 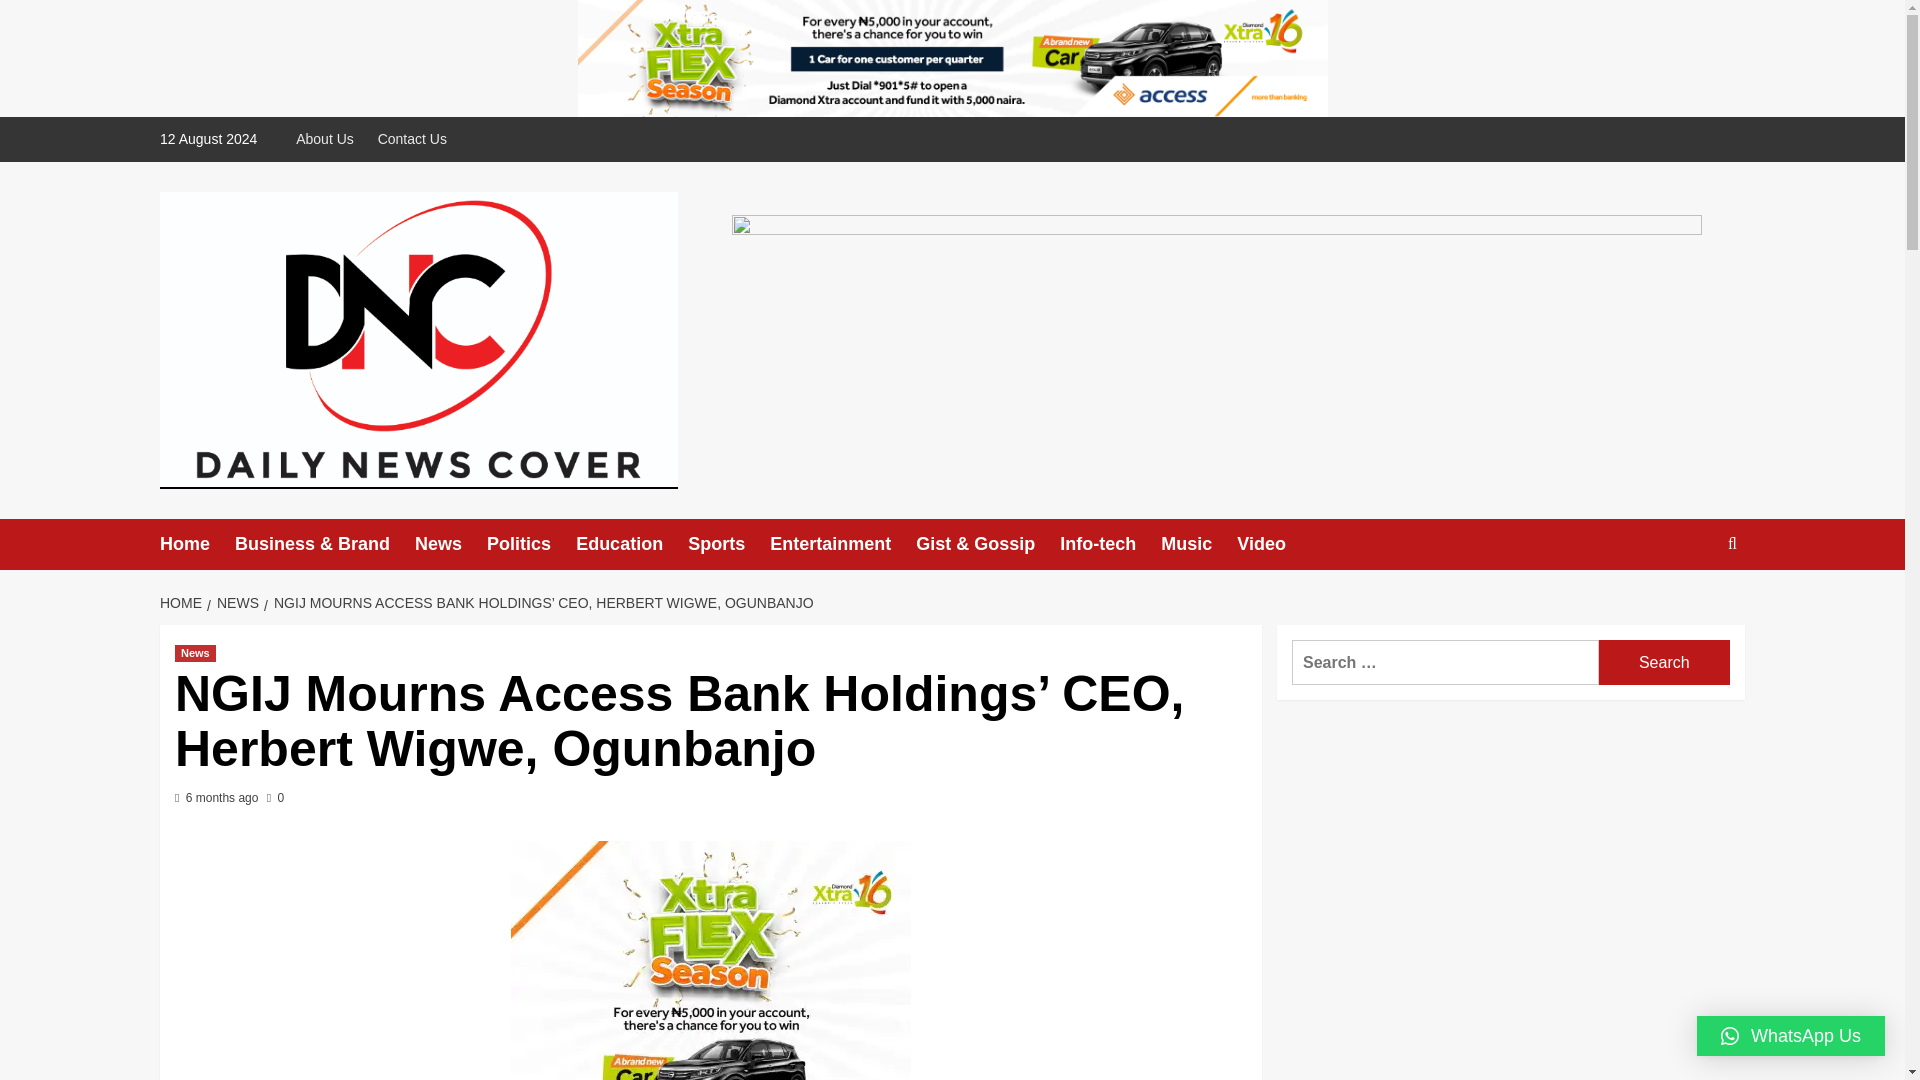 What do you see at coordinates (1664, 662) in the screenshot?
I see `Search` at bounding box center [1664, 662].